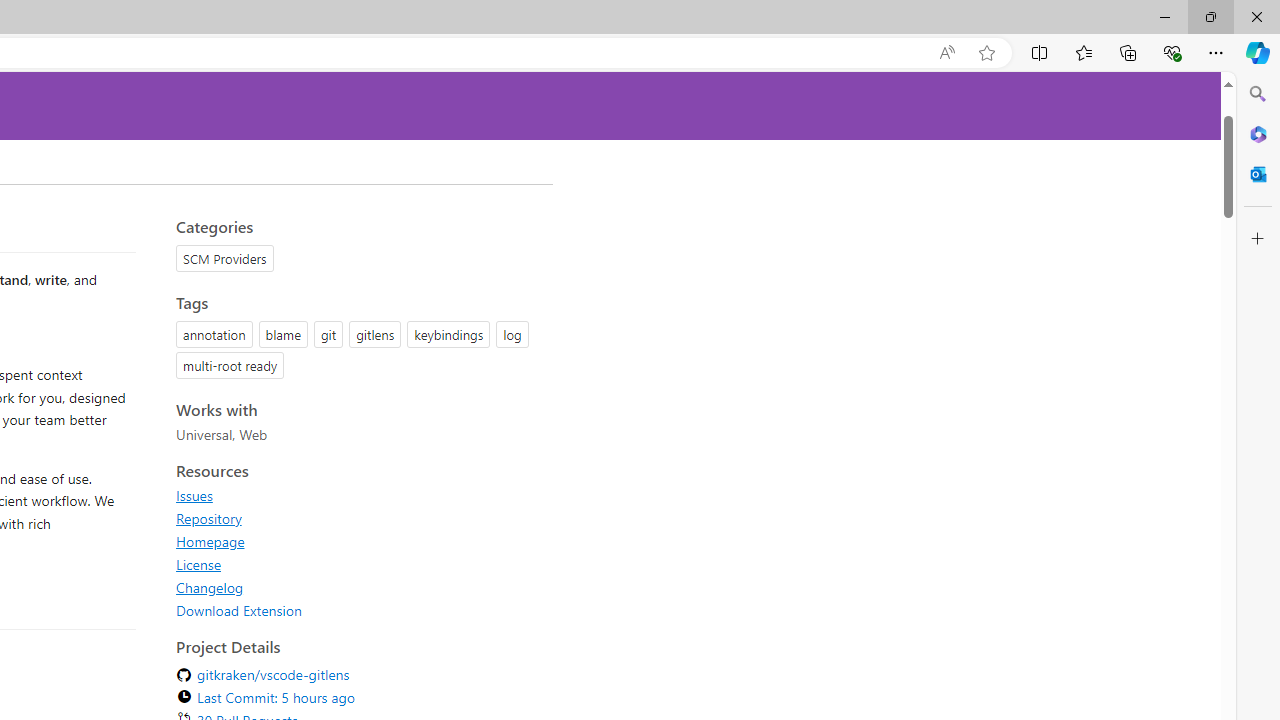 Image resolution: width=1280 pixels, height=720 pixels. What do you see at coordinates (358, 610) in the screenshot?
I see `Download Extension` at bounding box center [358, 610].